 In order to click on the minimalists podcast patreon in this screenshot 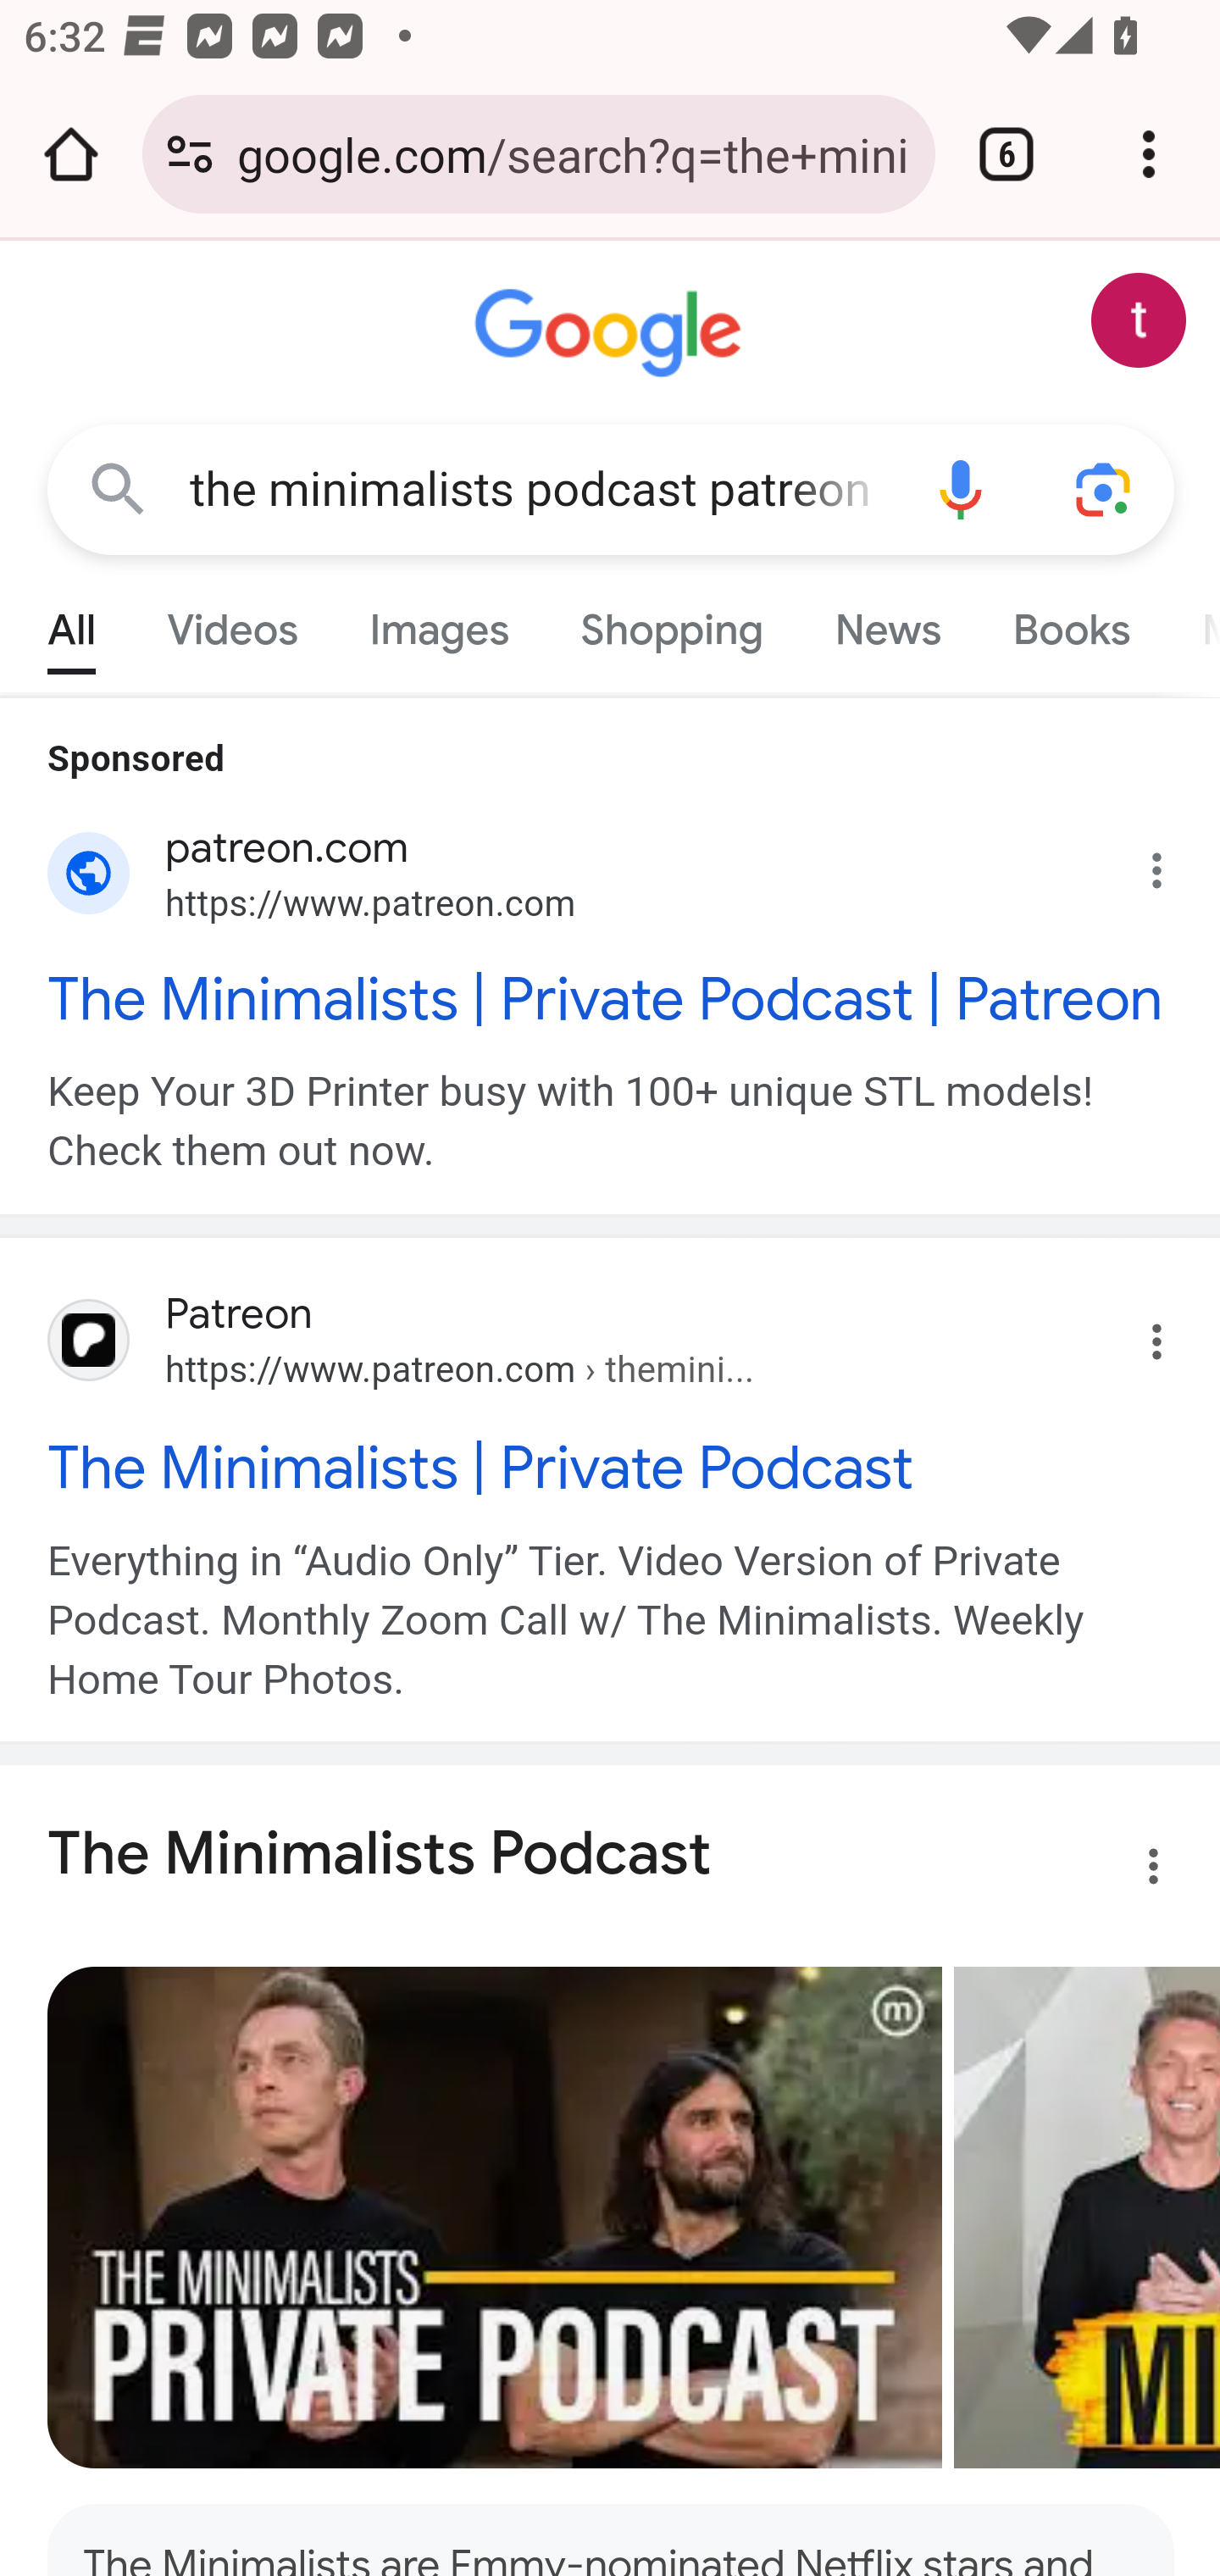, I will do `click(539, 490)`.